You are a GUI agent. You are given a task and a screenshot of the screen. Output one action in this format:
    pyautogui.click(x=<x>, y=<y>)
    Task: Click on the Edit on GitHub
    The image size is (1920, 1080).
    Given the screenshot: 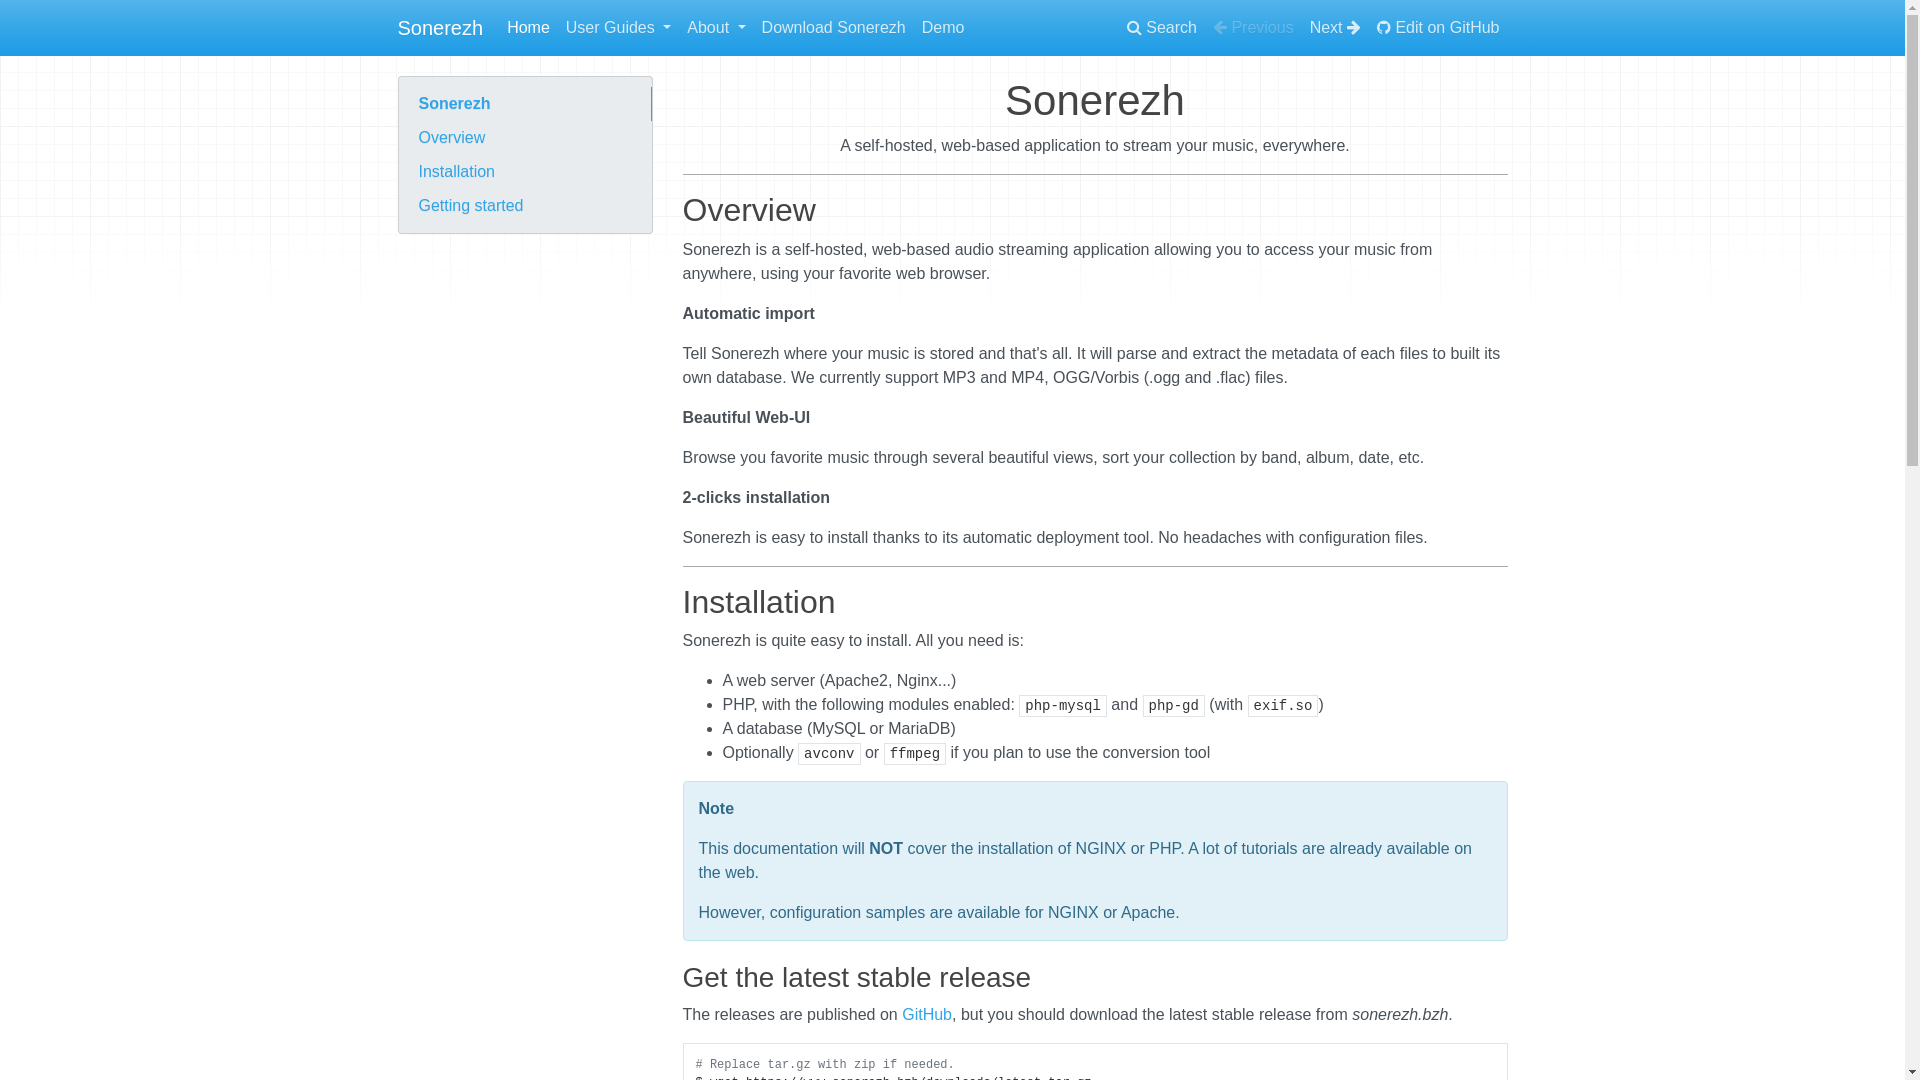 What is the action you would take?
    pyautogui.click(x=1438, y=28)
    